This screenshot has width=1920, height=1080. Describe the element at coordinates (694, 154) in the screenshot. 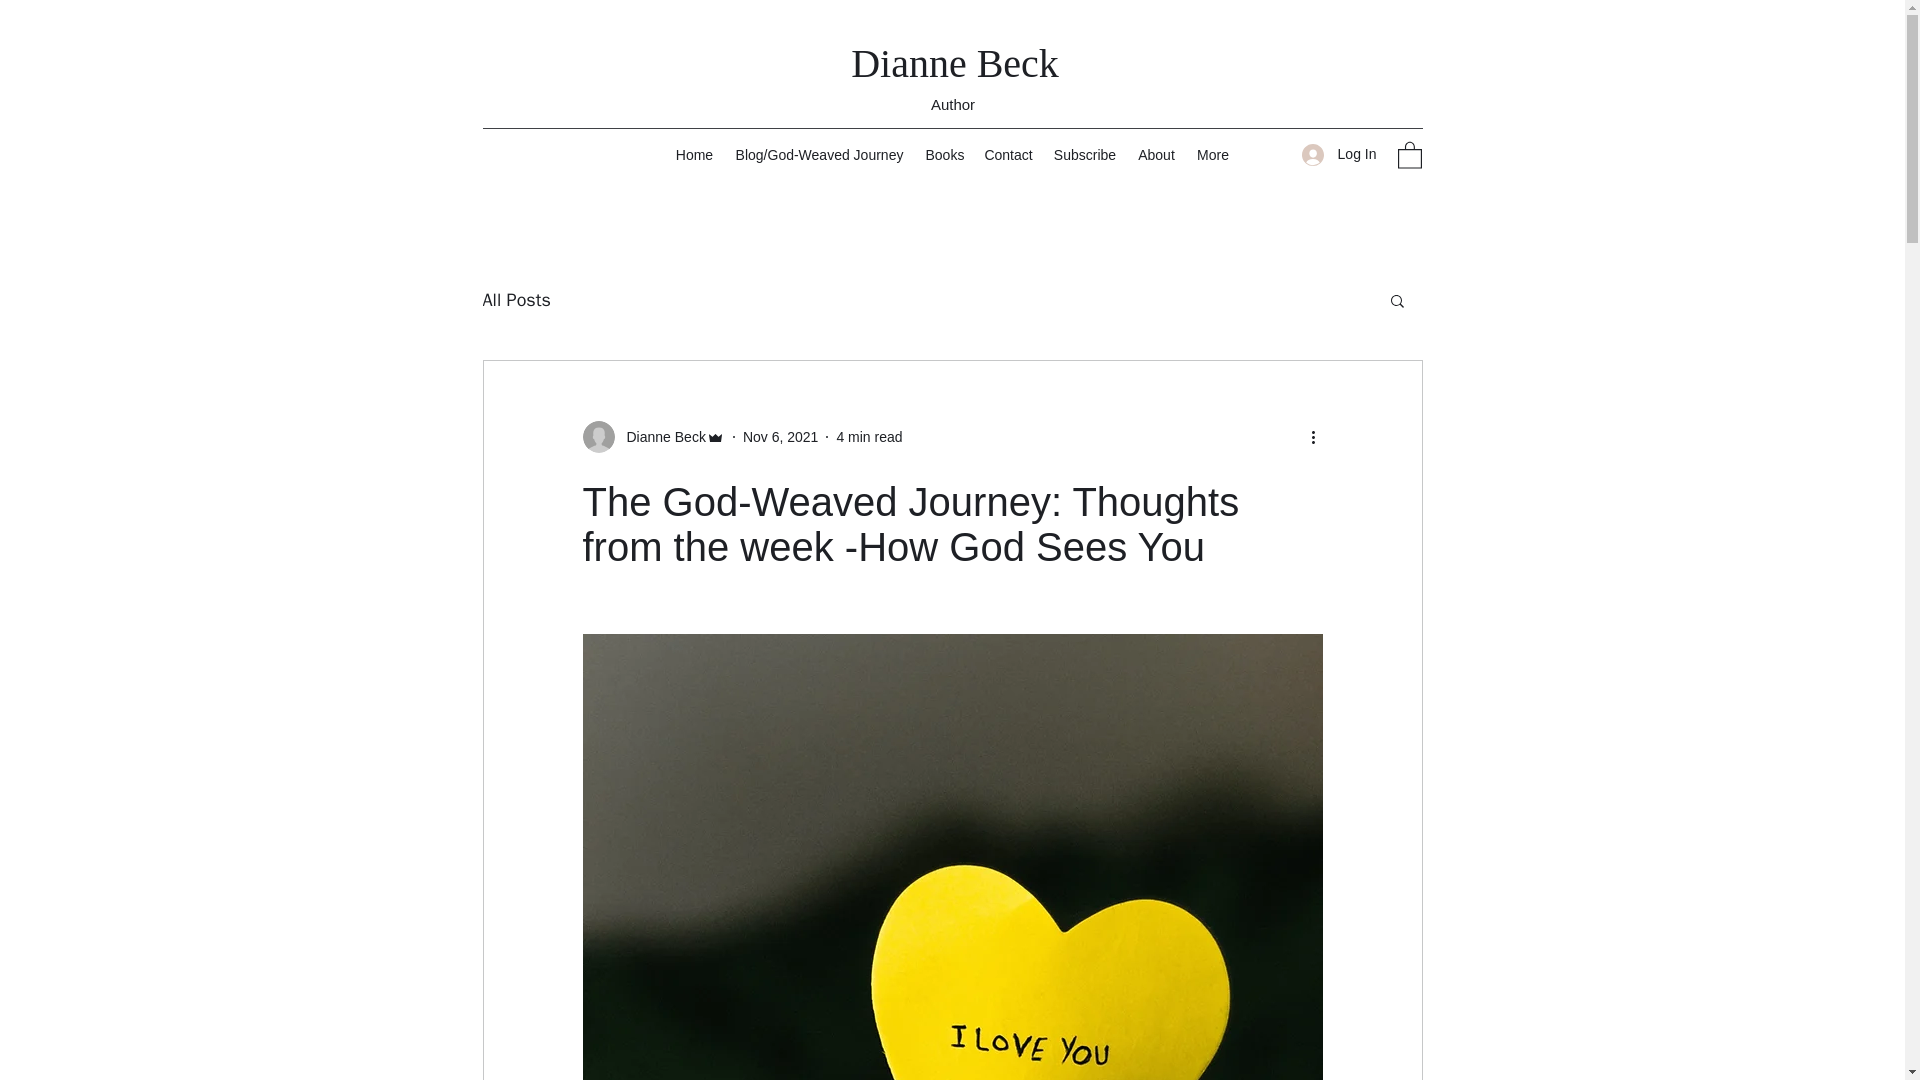

I see `Home` at that location.